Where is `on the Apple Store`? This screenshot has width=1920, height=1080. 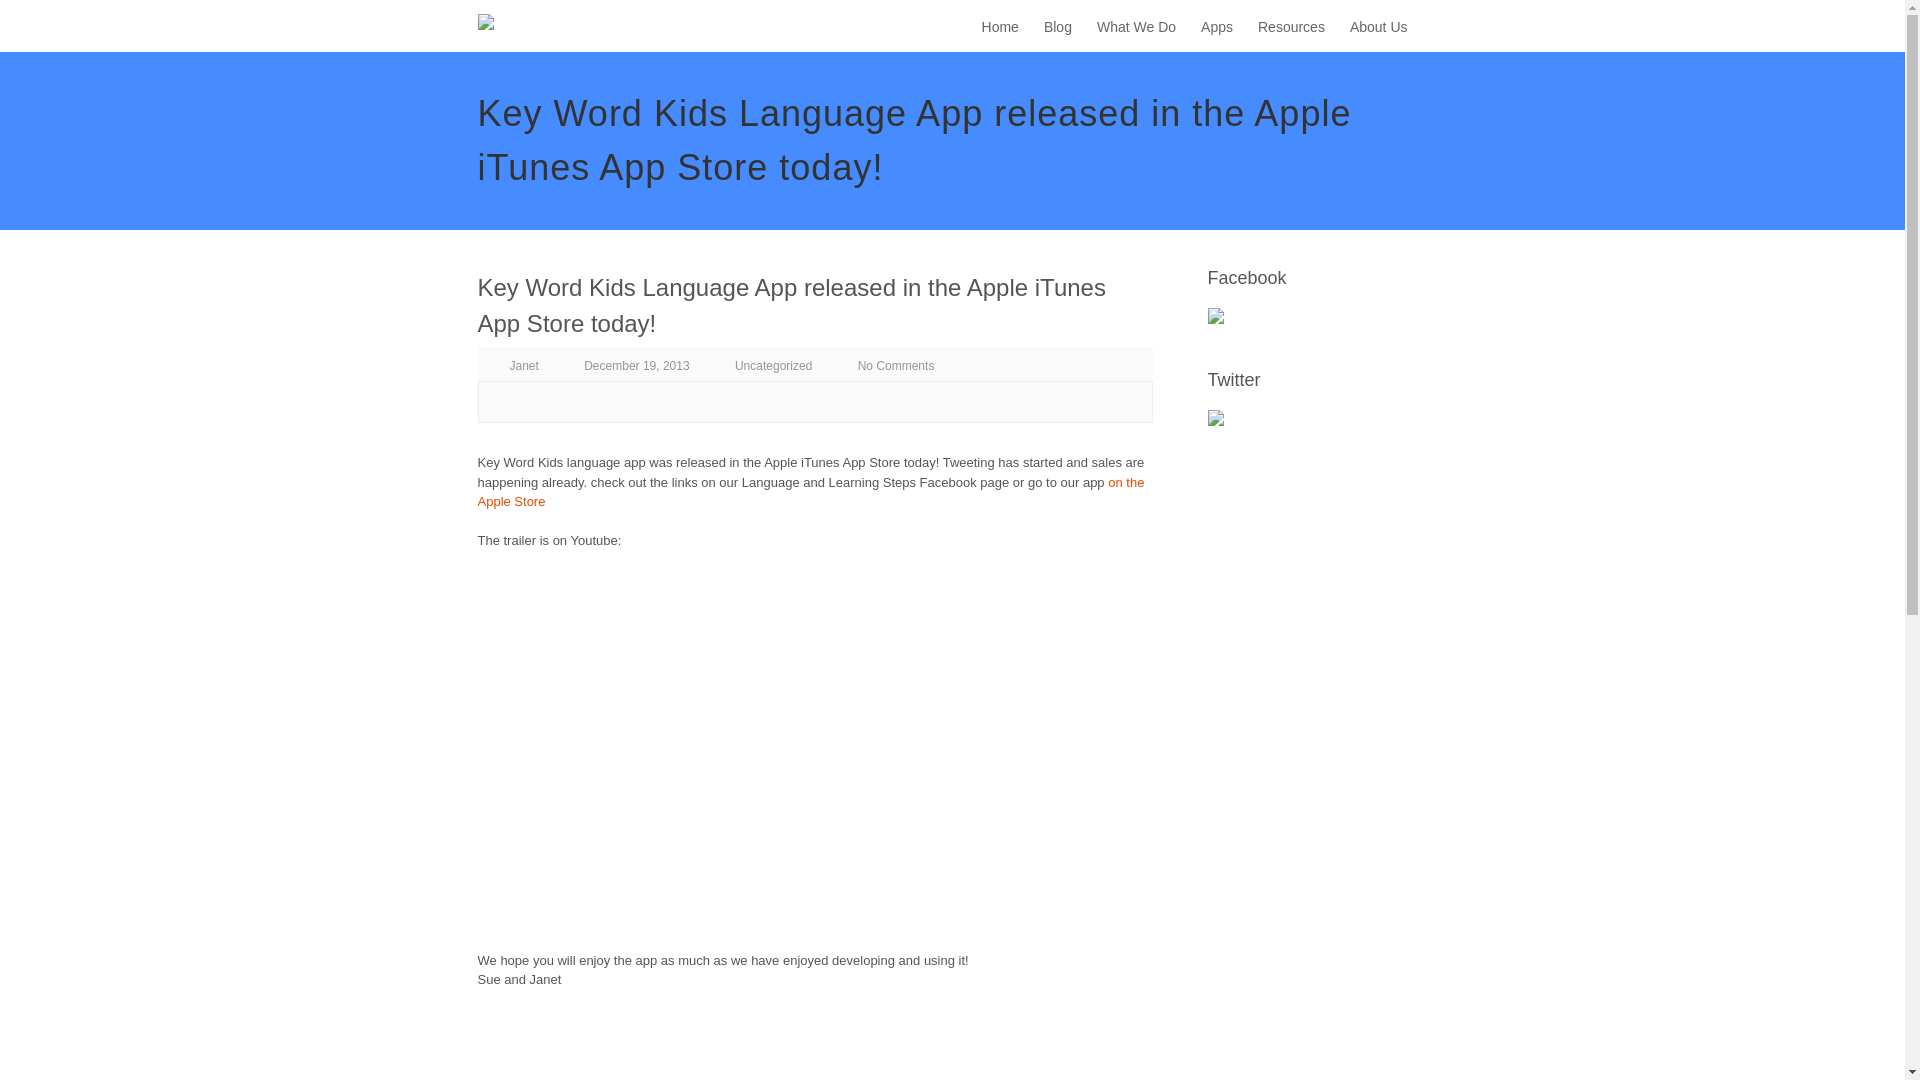 on the Apple Store is located at coordinates (811, 491).